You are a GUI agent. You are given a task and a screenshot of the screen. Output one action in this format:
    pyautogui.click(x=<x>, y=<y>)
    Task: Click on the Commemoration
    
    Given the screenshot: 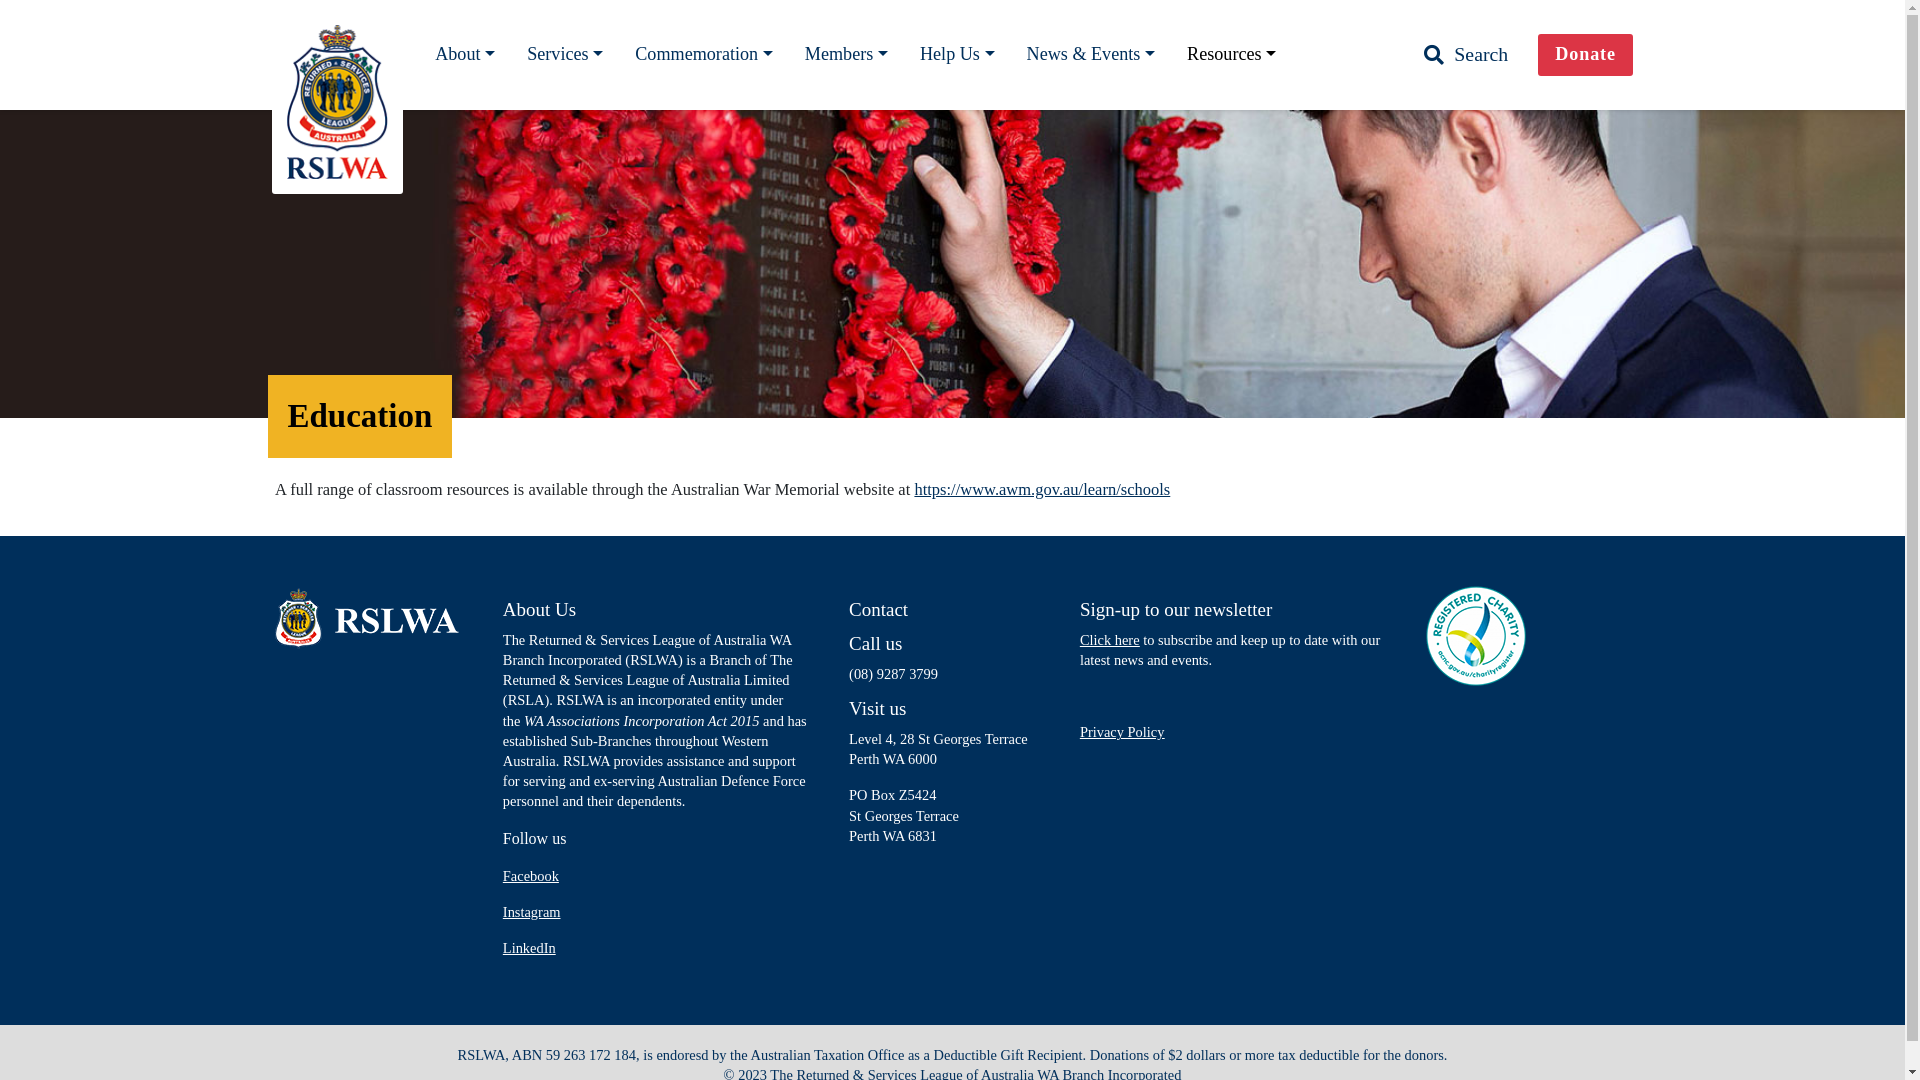 What is the action you would take?
    pyautogui.click(x=704, y=55)
    